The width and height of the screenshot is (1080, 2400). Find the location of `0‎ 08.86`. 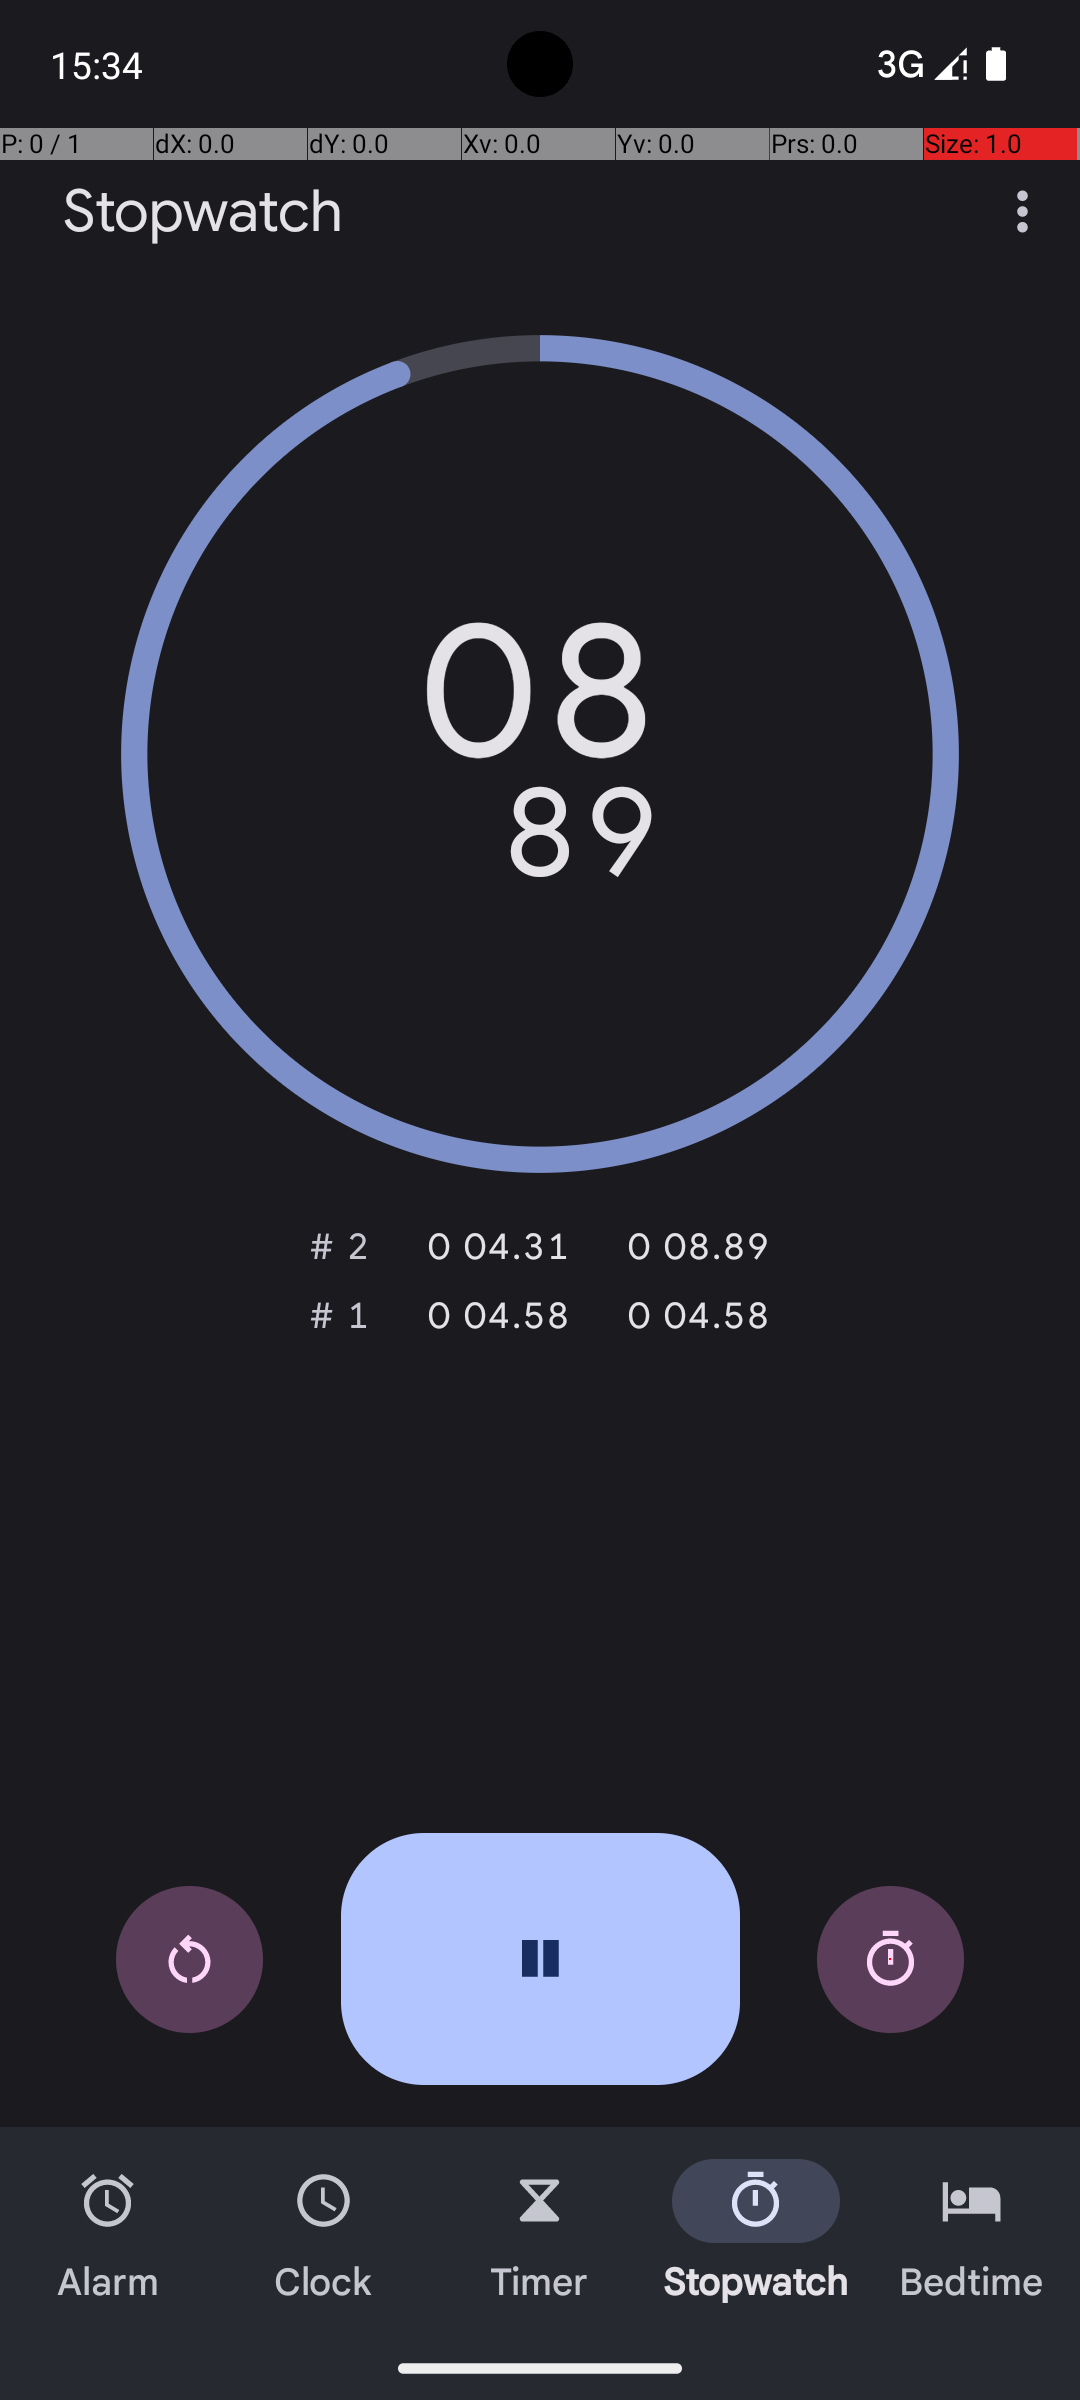

0‎ 08.86 is located at coordinates (686, 1246).